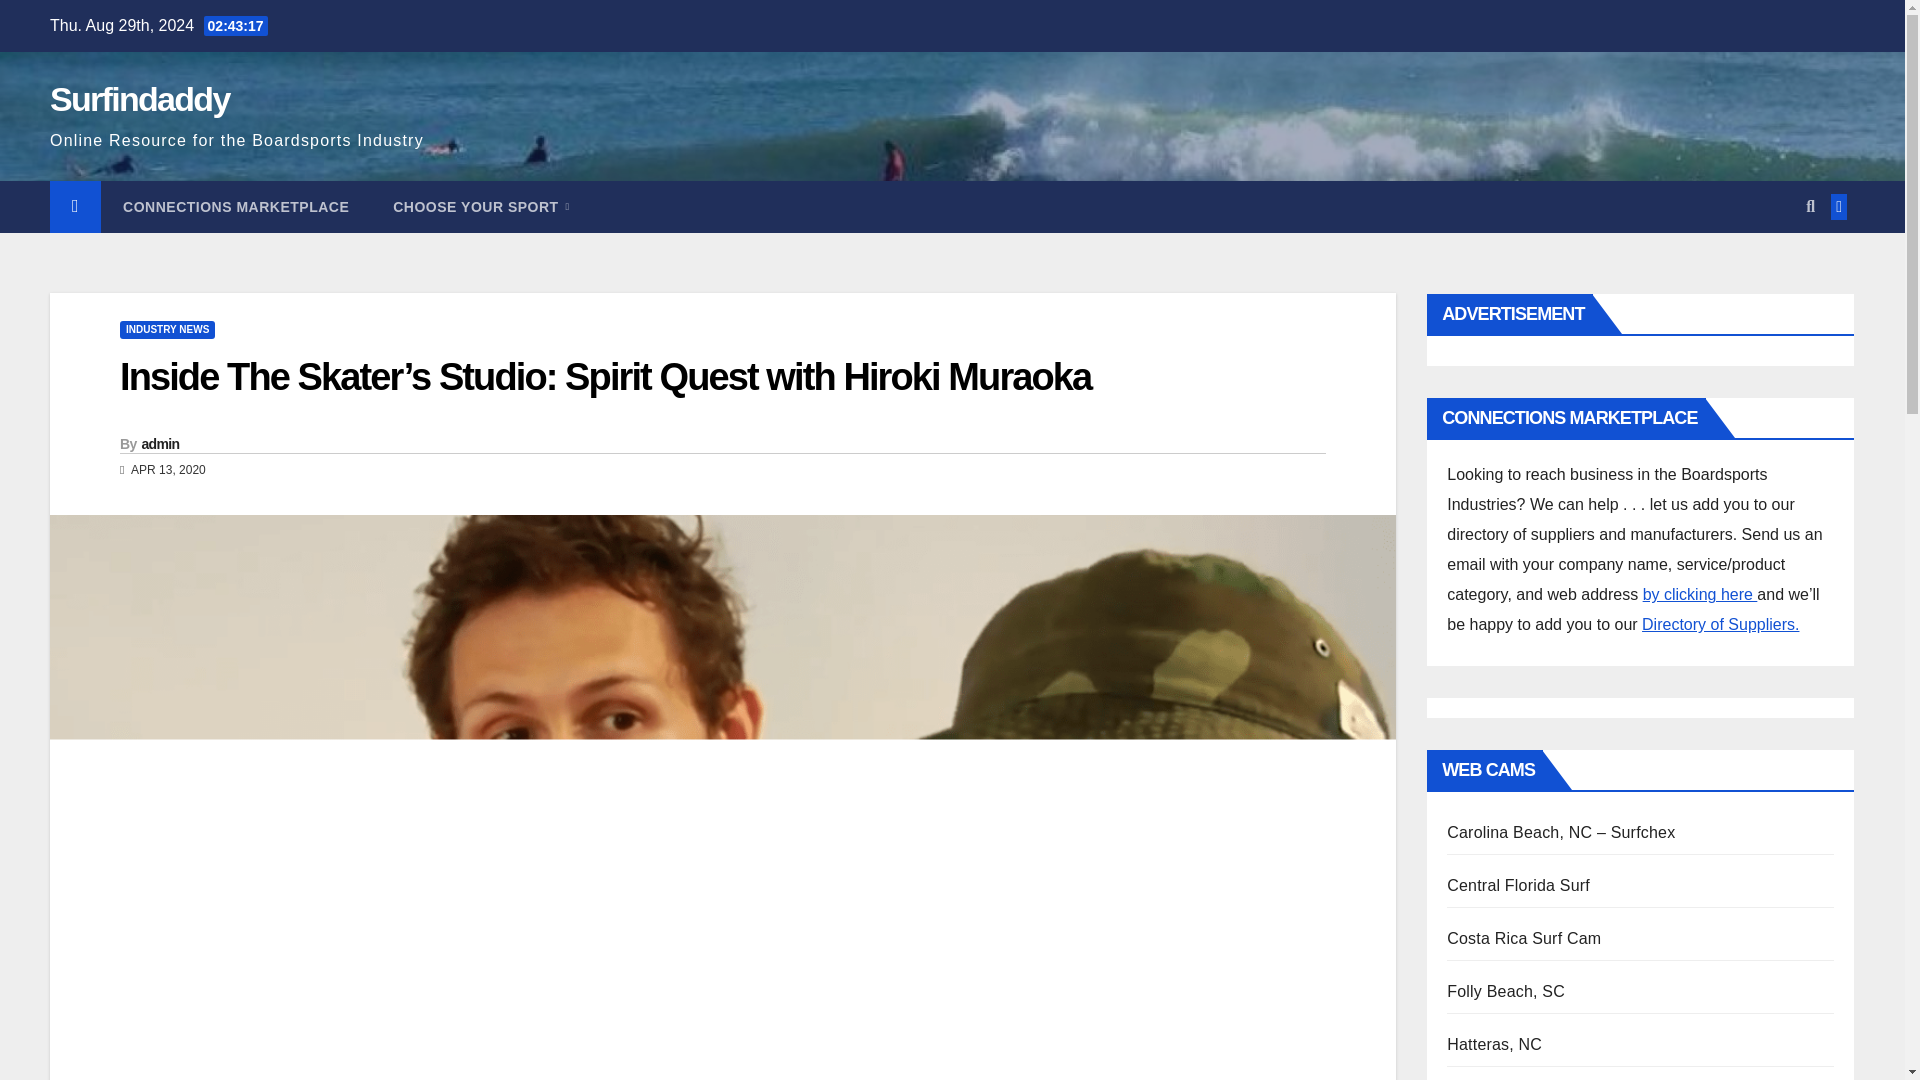  I want to click on FL Surf Cams, so click(1518, 885).